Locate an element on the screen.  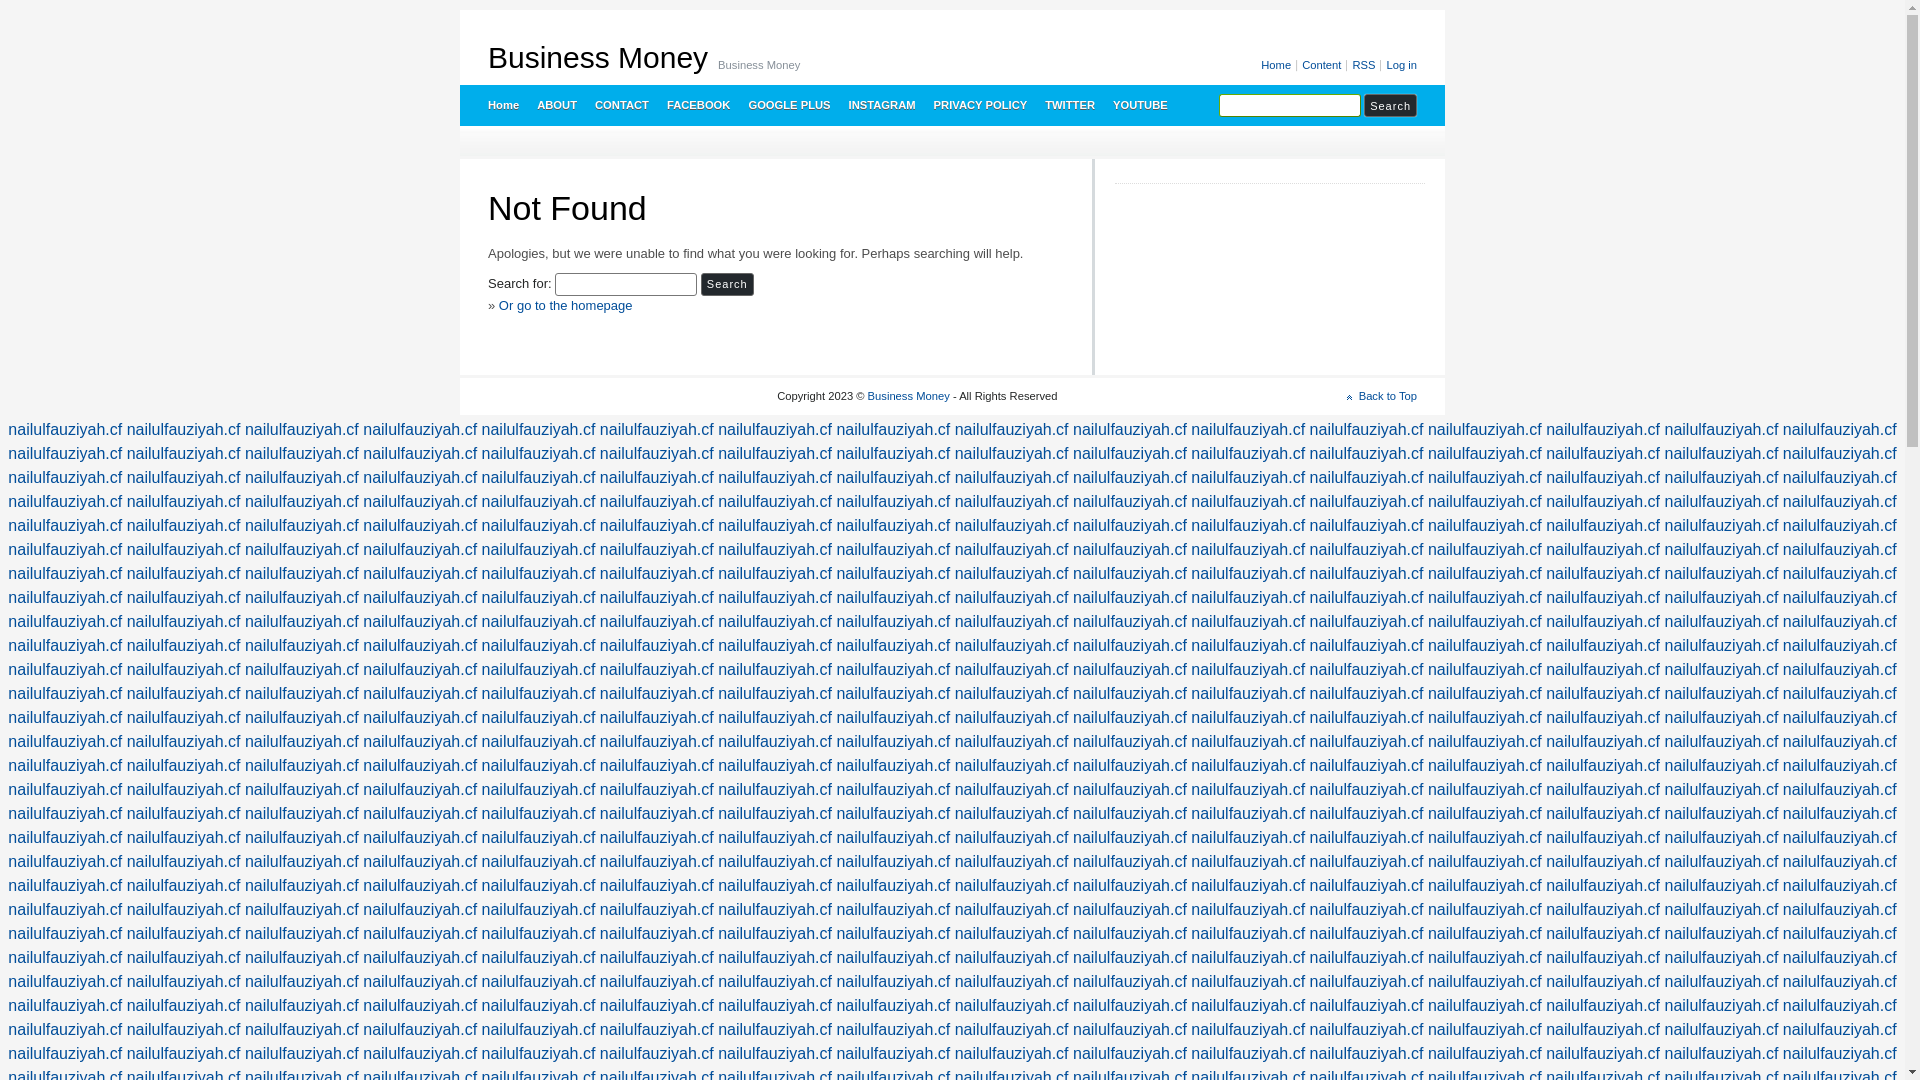
nailulfauziyah.cf is located at coordinates (1248, 478).